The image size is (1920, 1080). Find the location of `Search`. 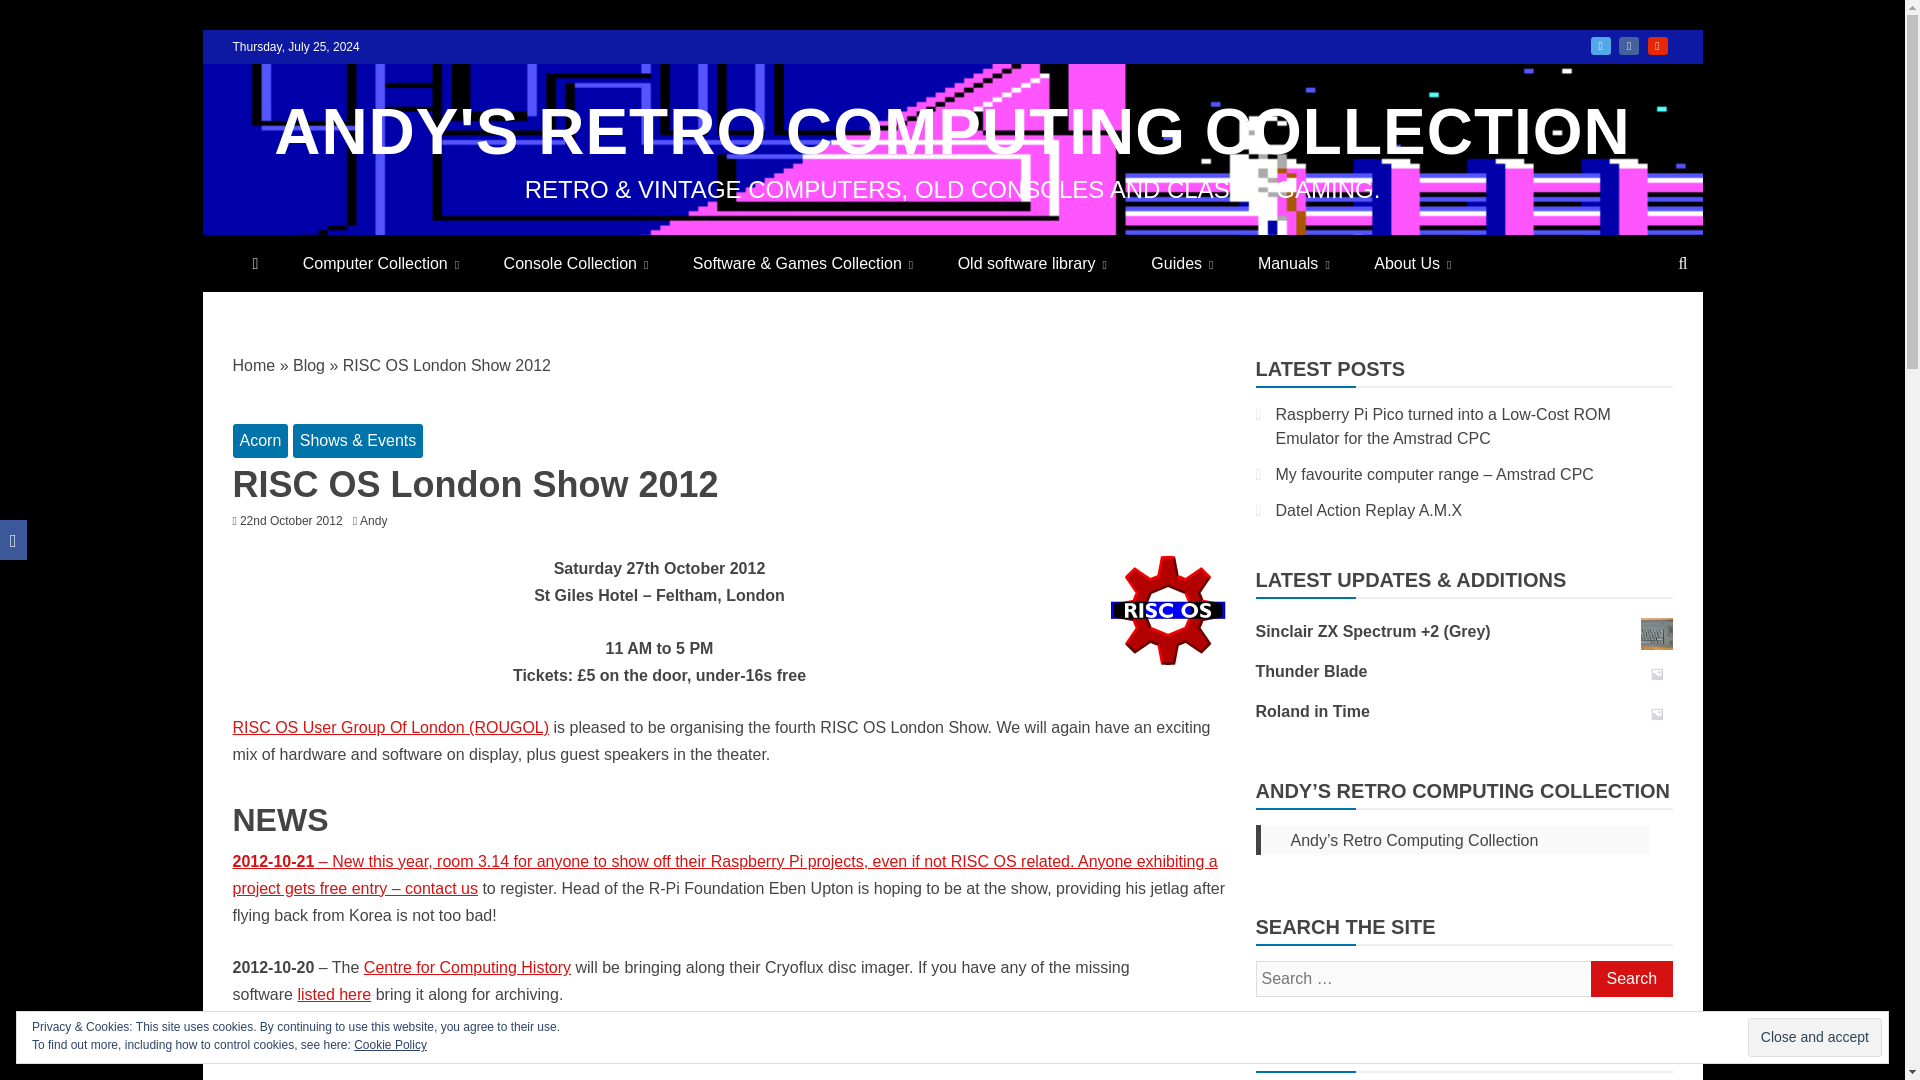

Search is located at coordinates (1630, 978).